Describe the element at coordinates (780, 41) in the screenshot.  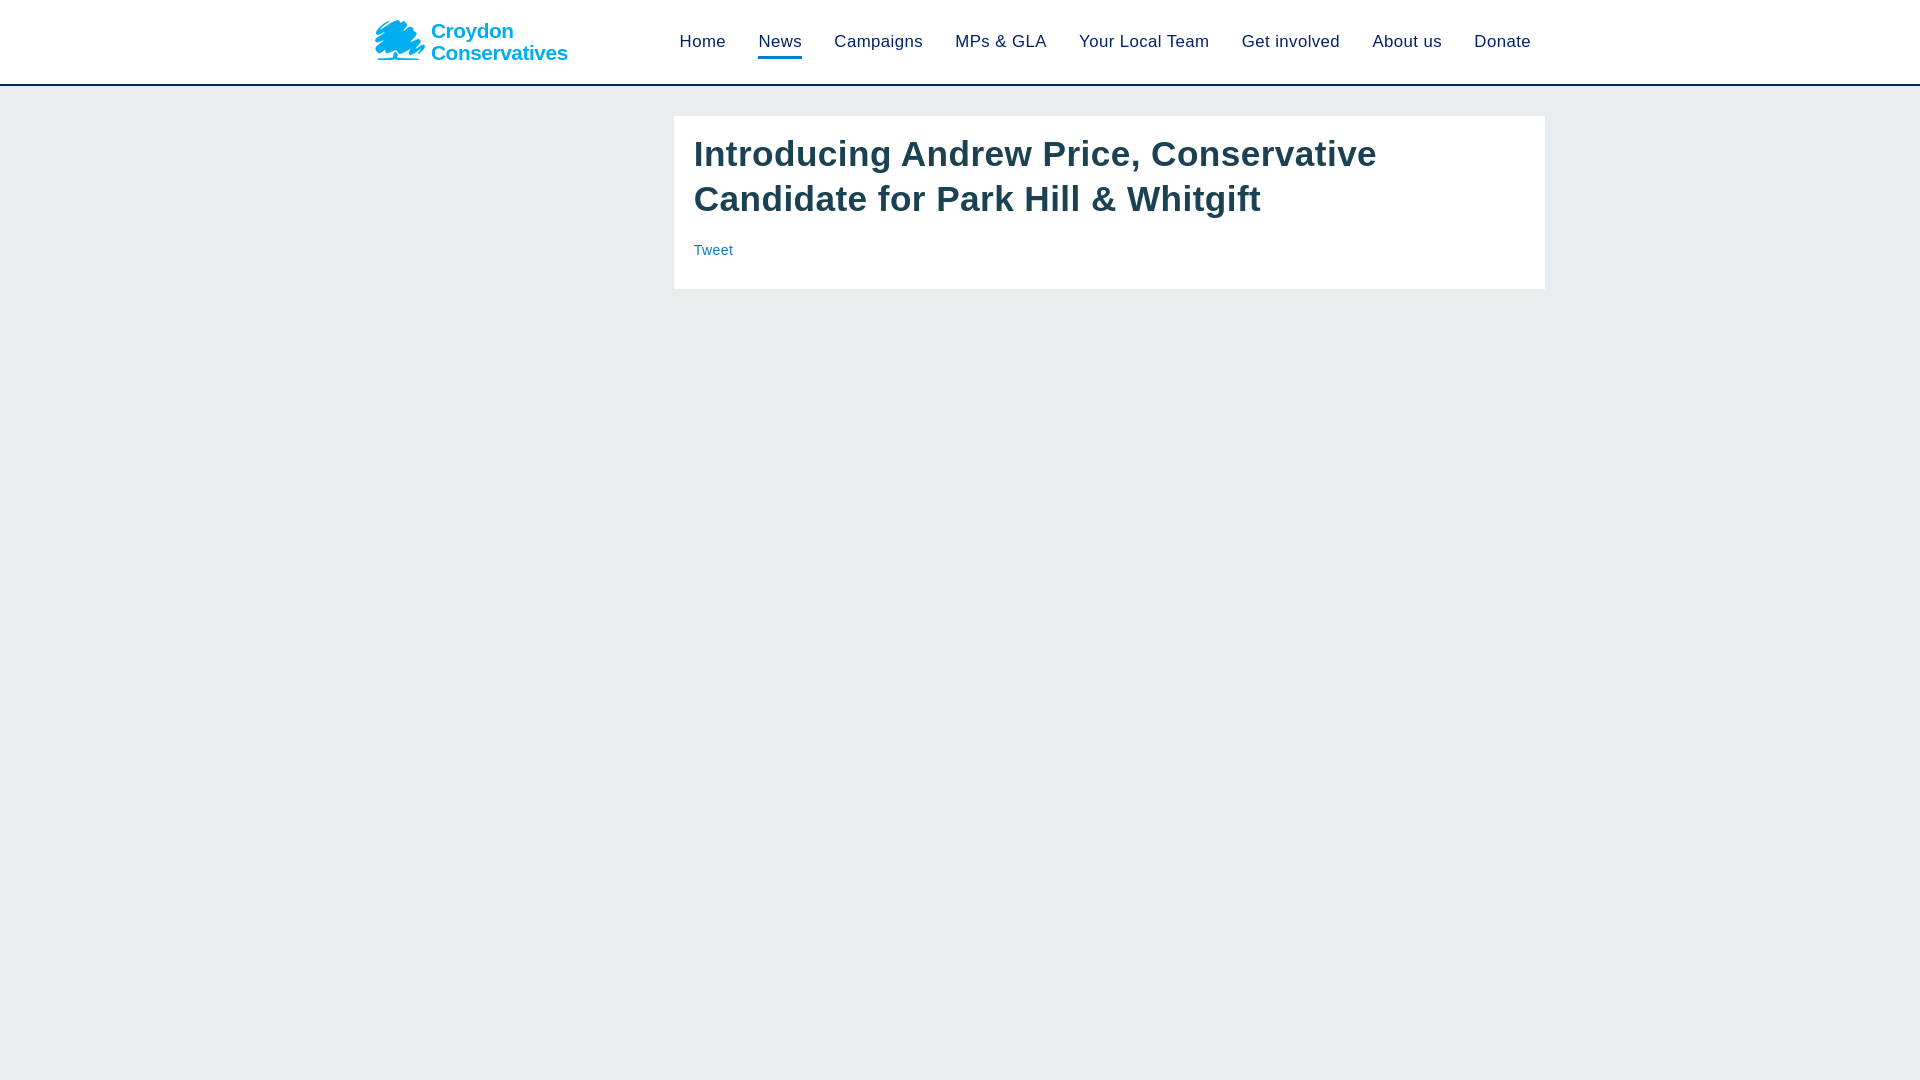
I see `Campaigns` at that location.